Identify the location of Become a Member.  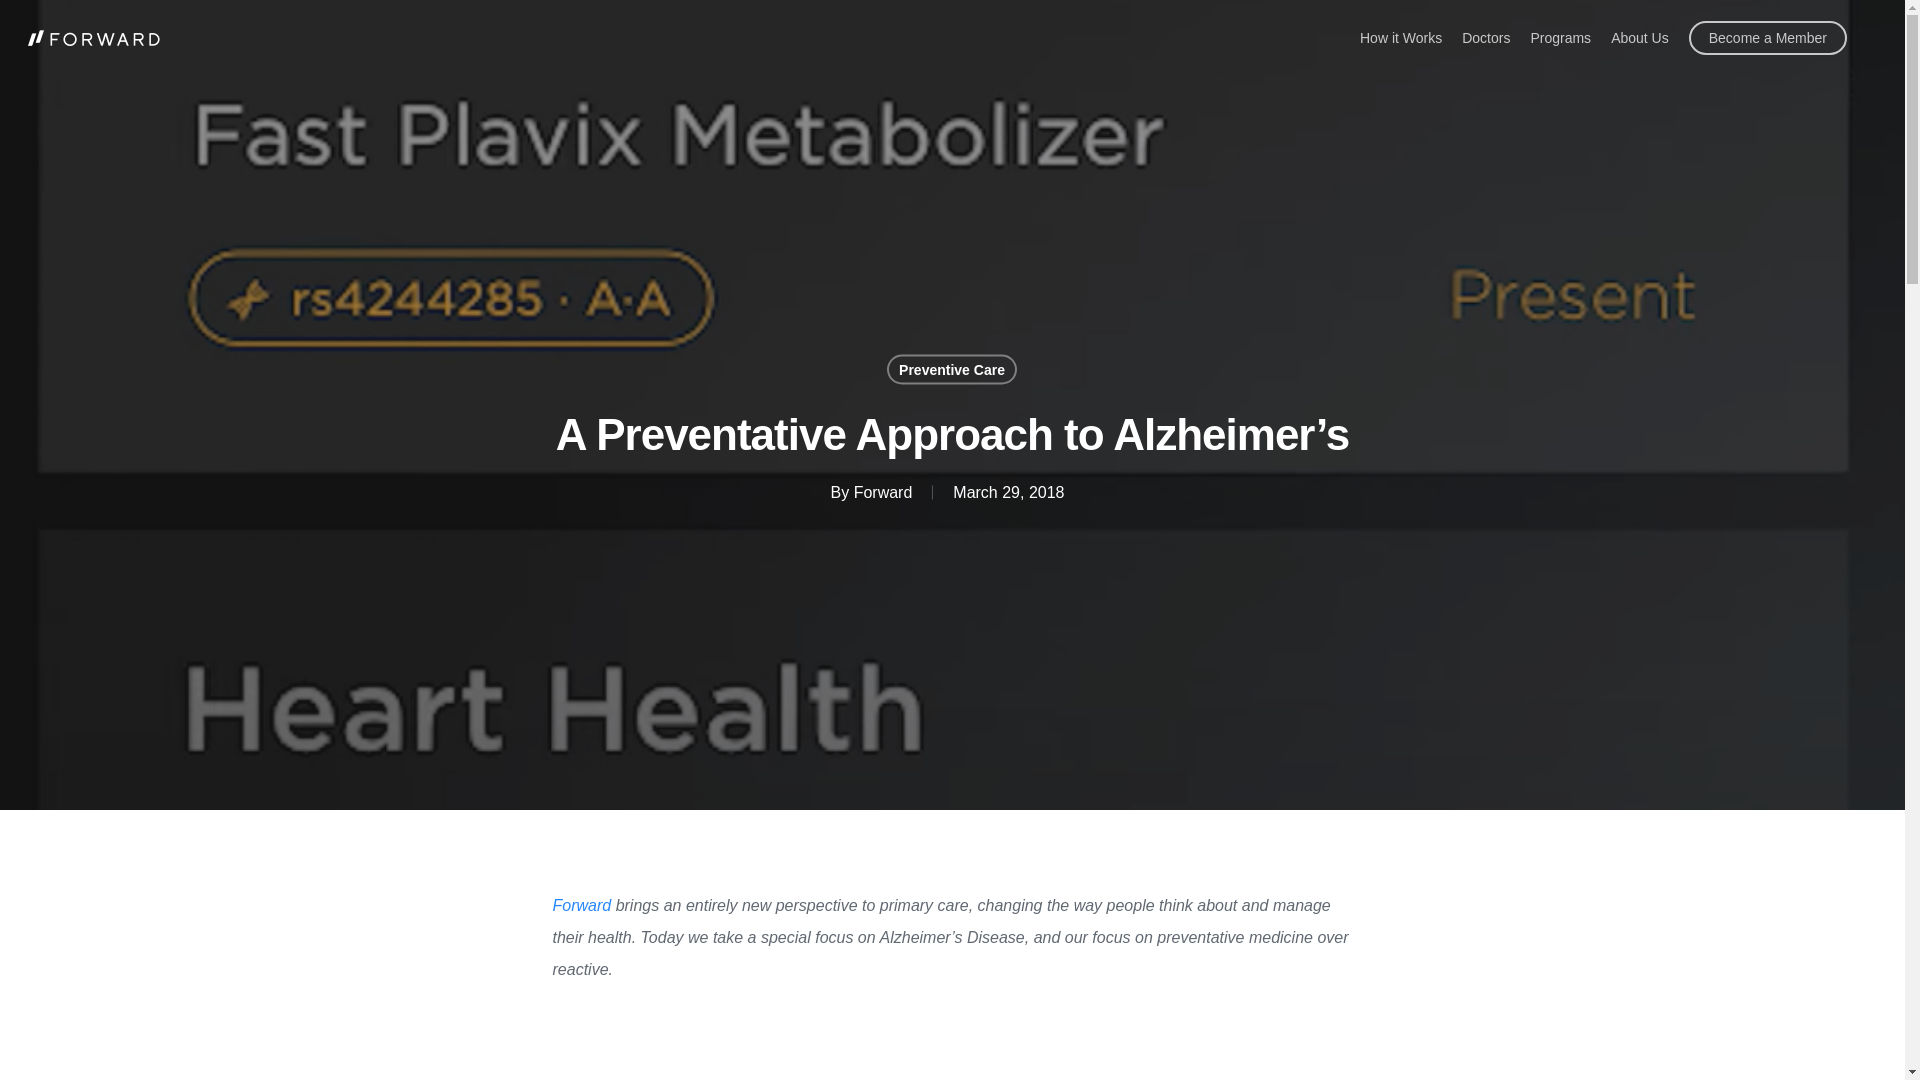
(1768, 38).